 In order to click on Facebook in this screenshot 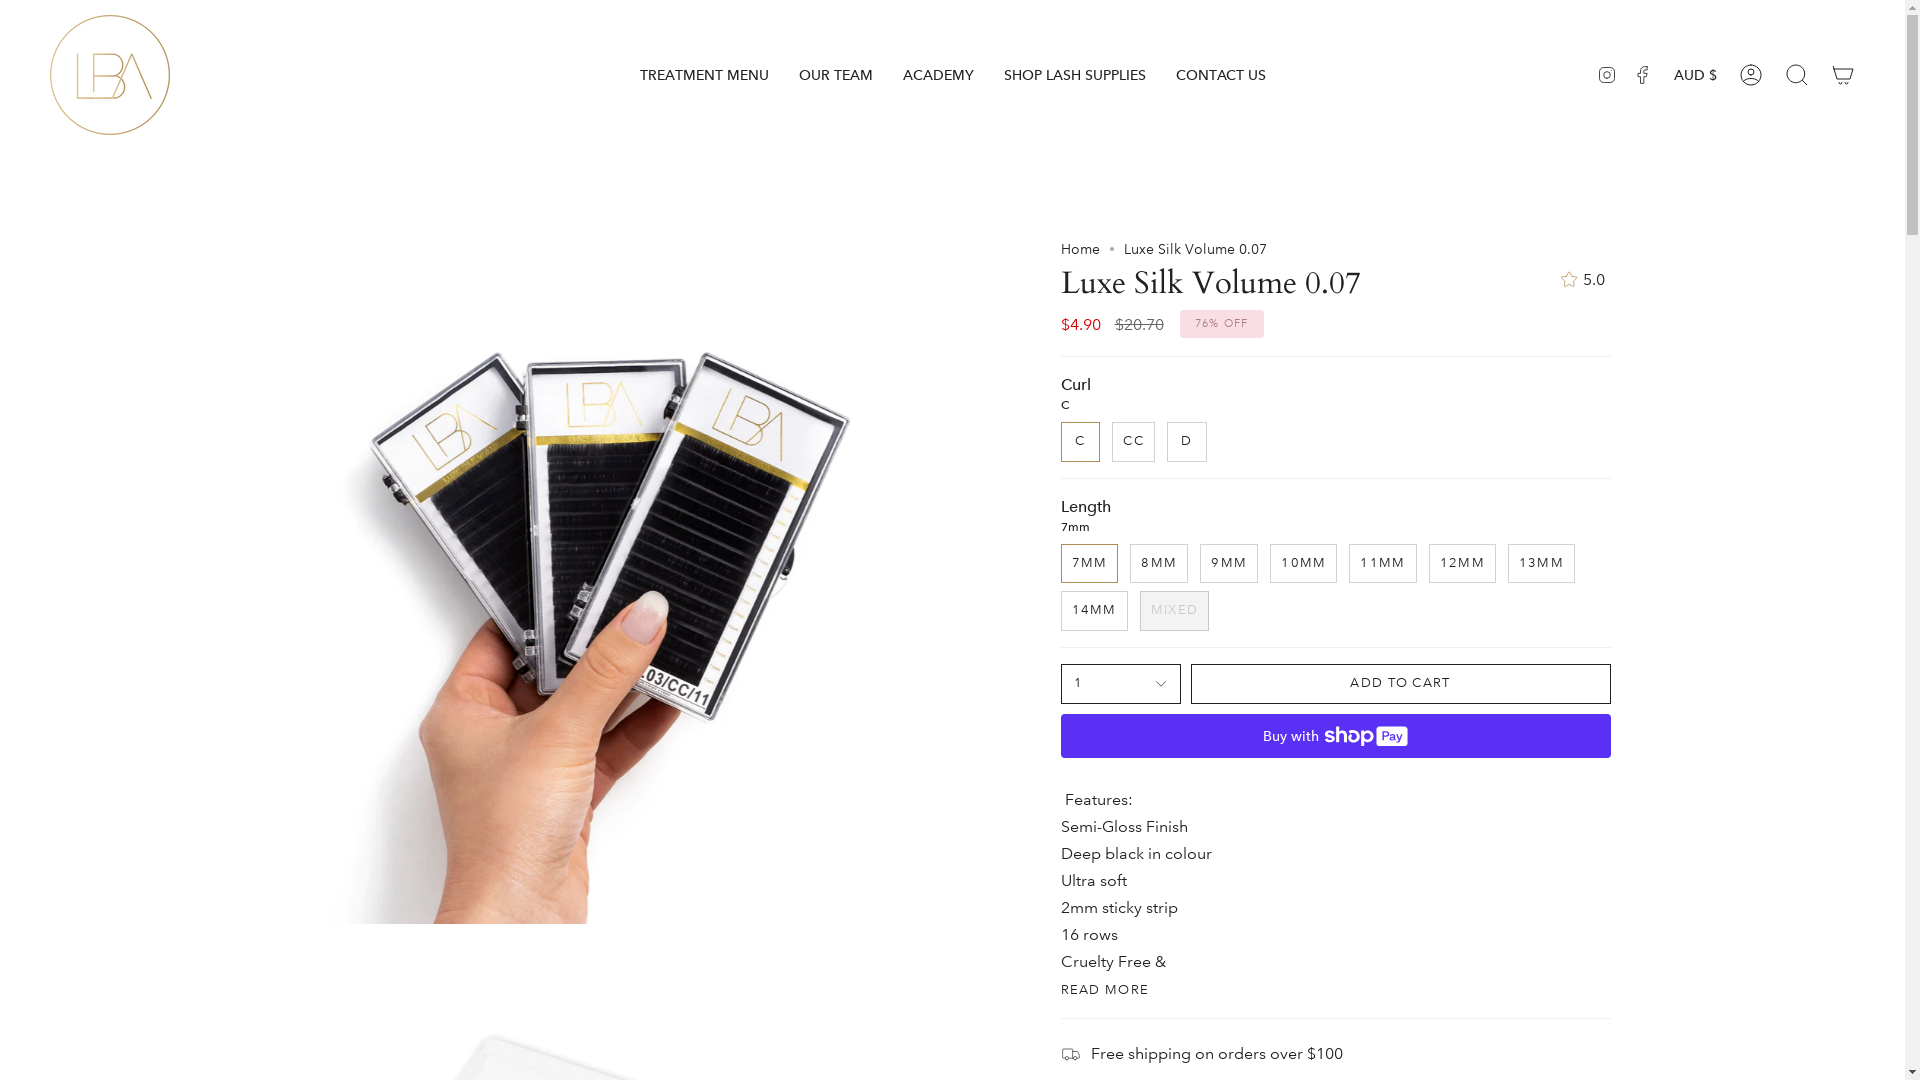, I will do `click(1643, 75)`.